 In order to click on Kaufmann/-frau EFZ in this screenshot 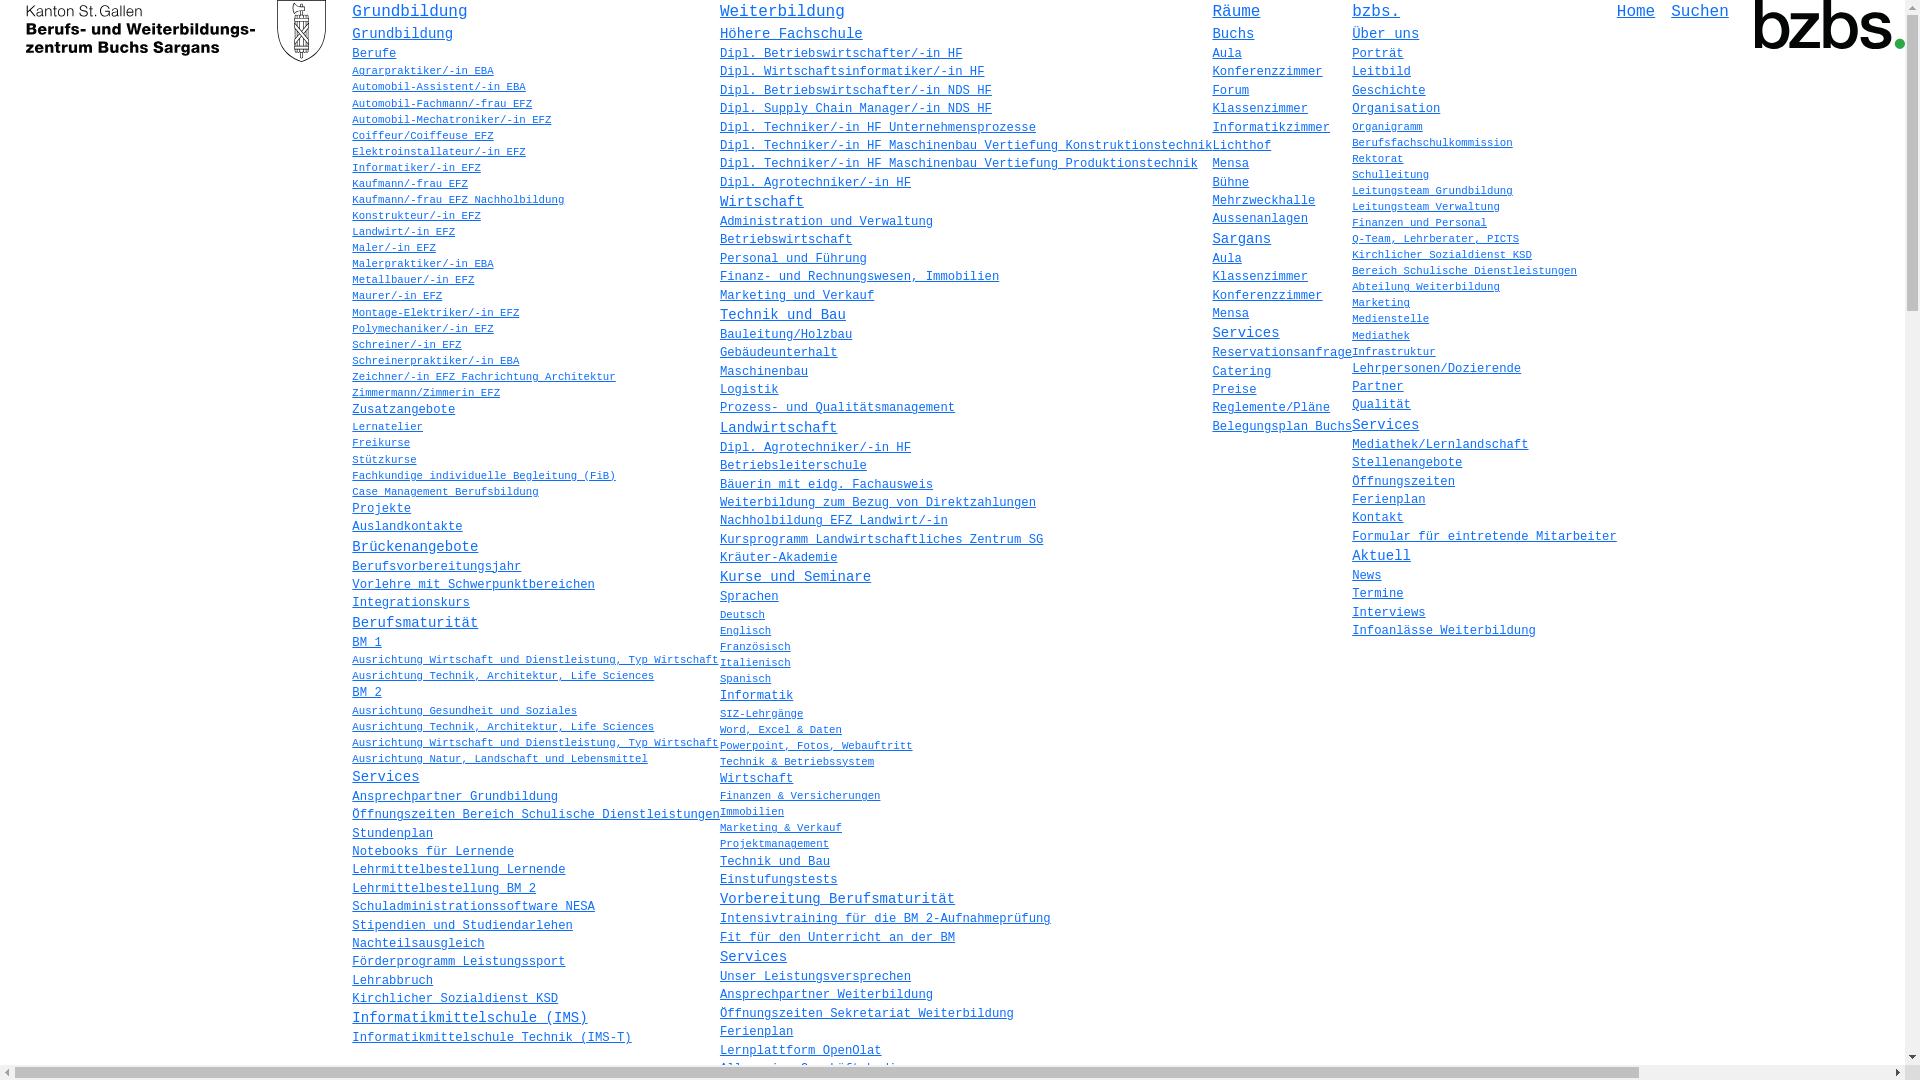, I will do `click(410, 184)`.